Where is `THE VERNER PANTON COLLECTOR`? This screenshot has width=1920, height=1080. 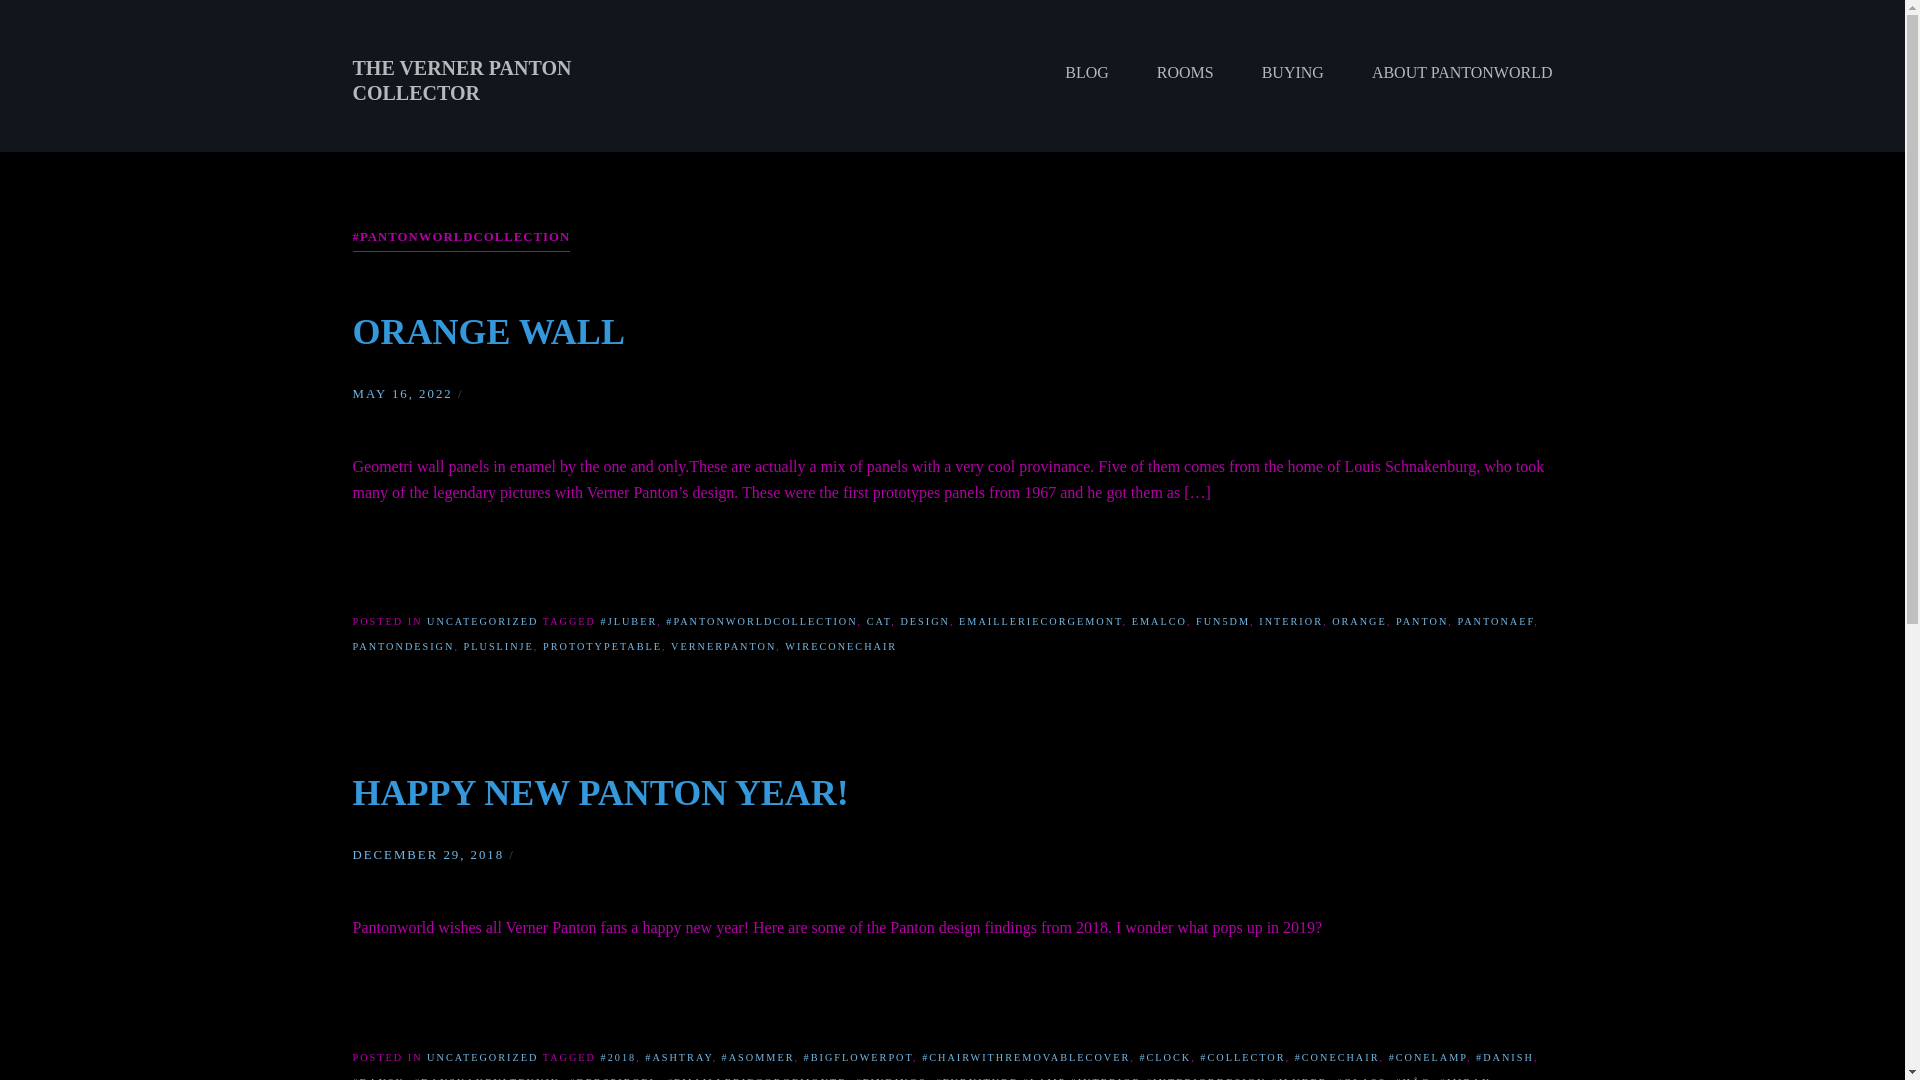 THE VERNER PANTON COLLECTOR is located at coordinates (460, 80).